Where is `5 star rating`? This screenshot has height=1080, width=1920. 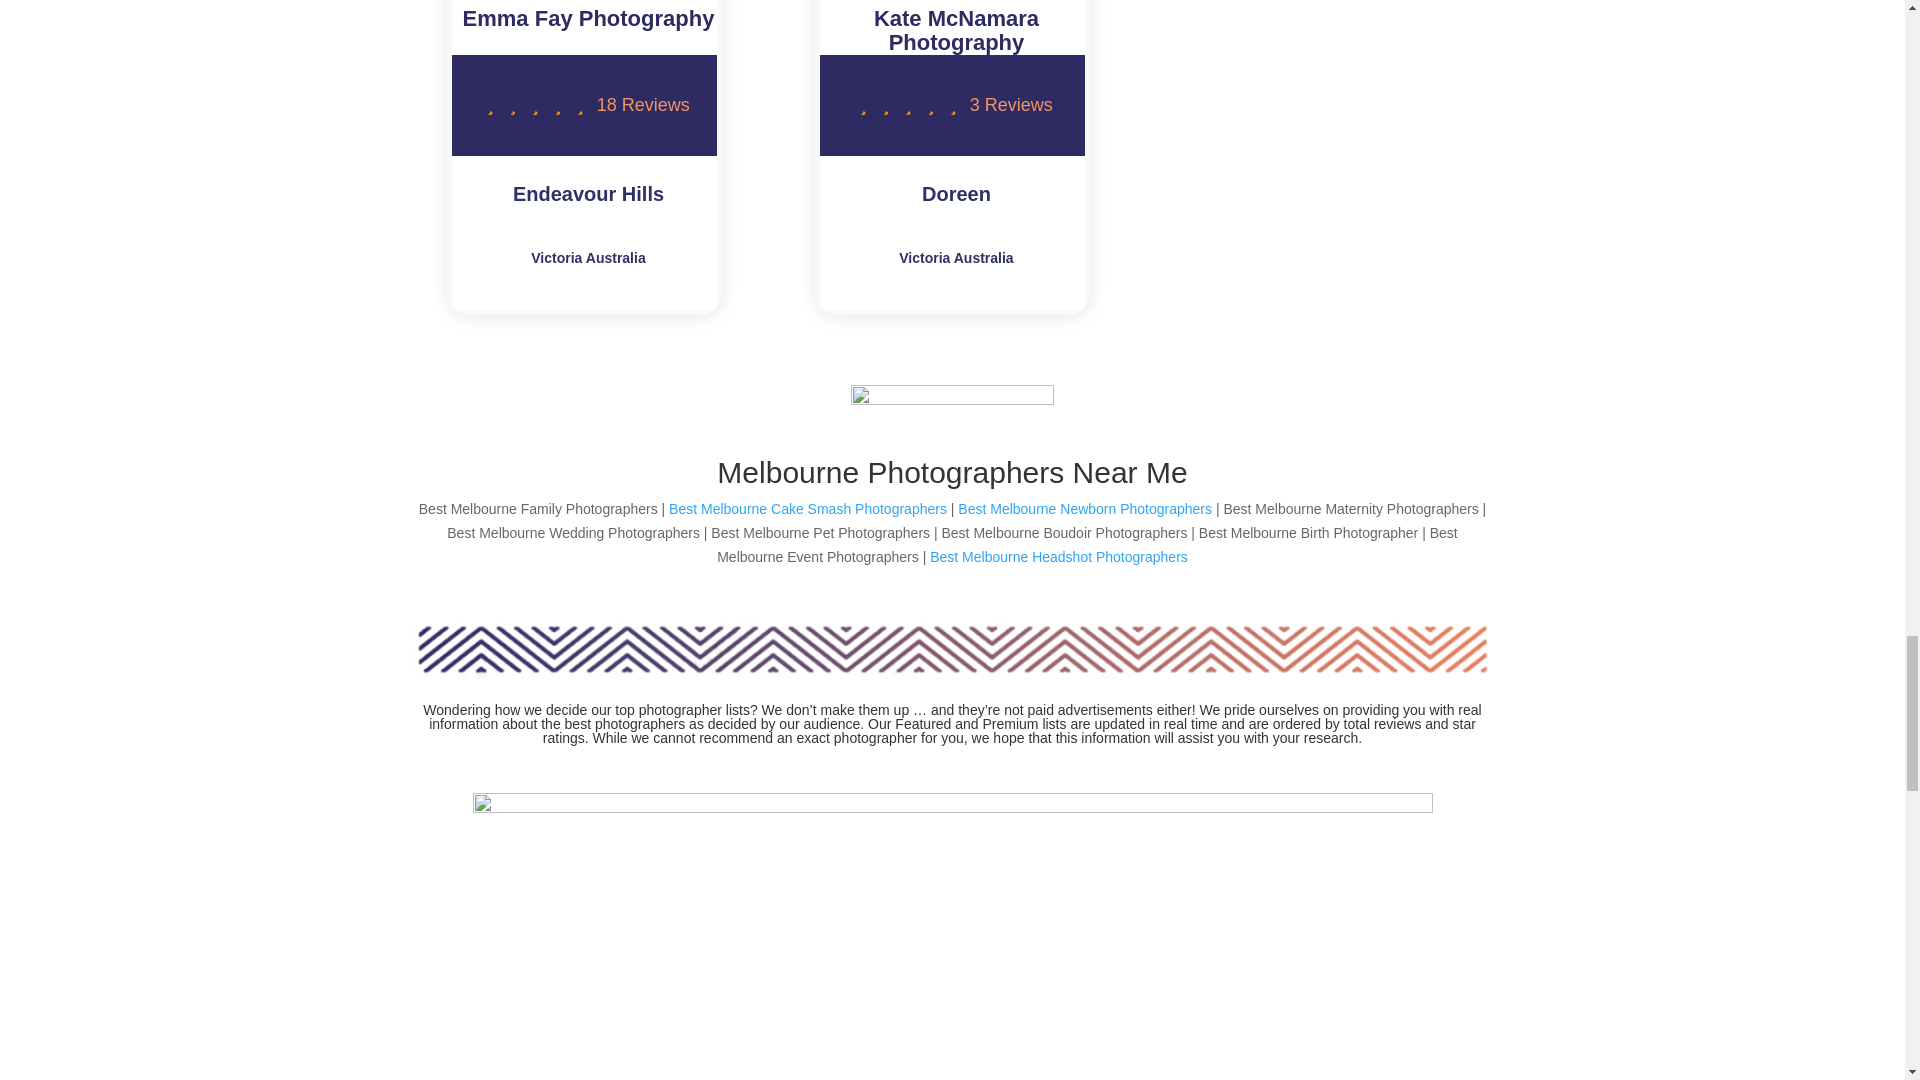
5 star rating is located at coordinates (908, 105).